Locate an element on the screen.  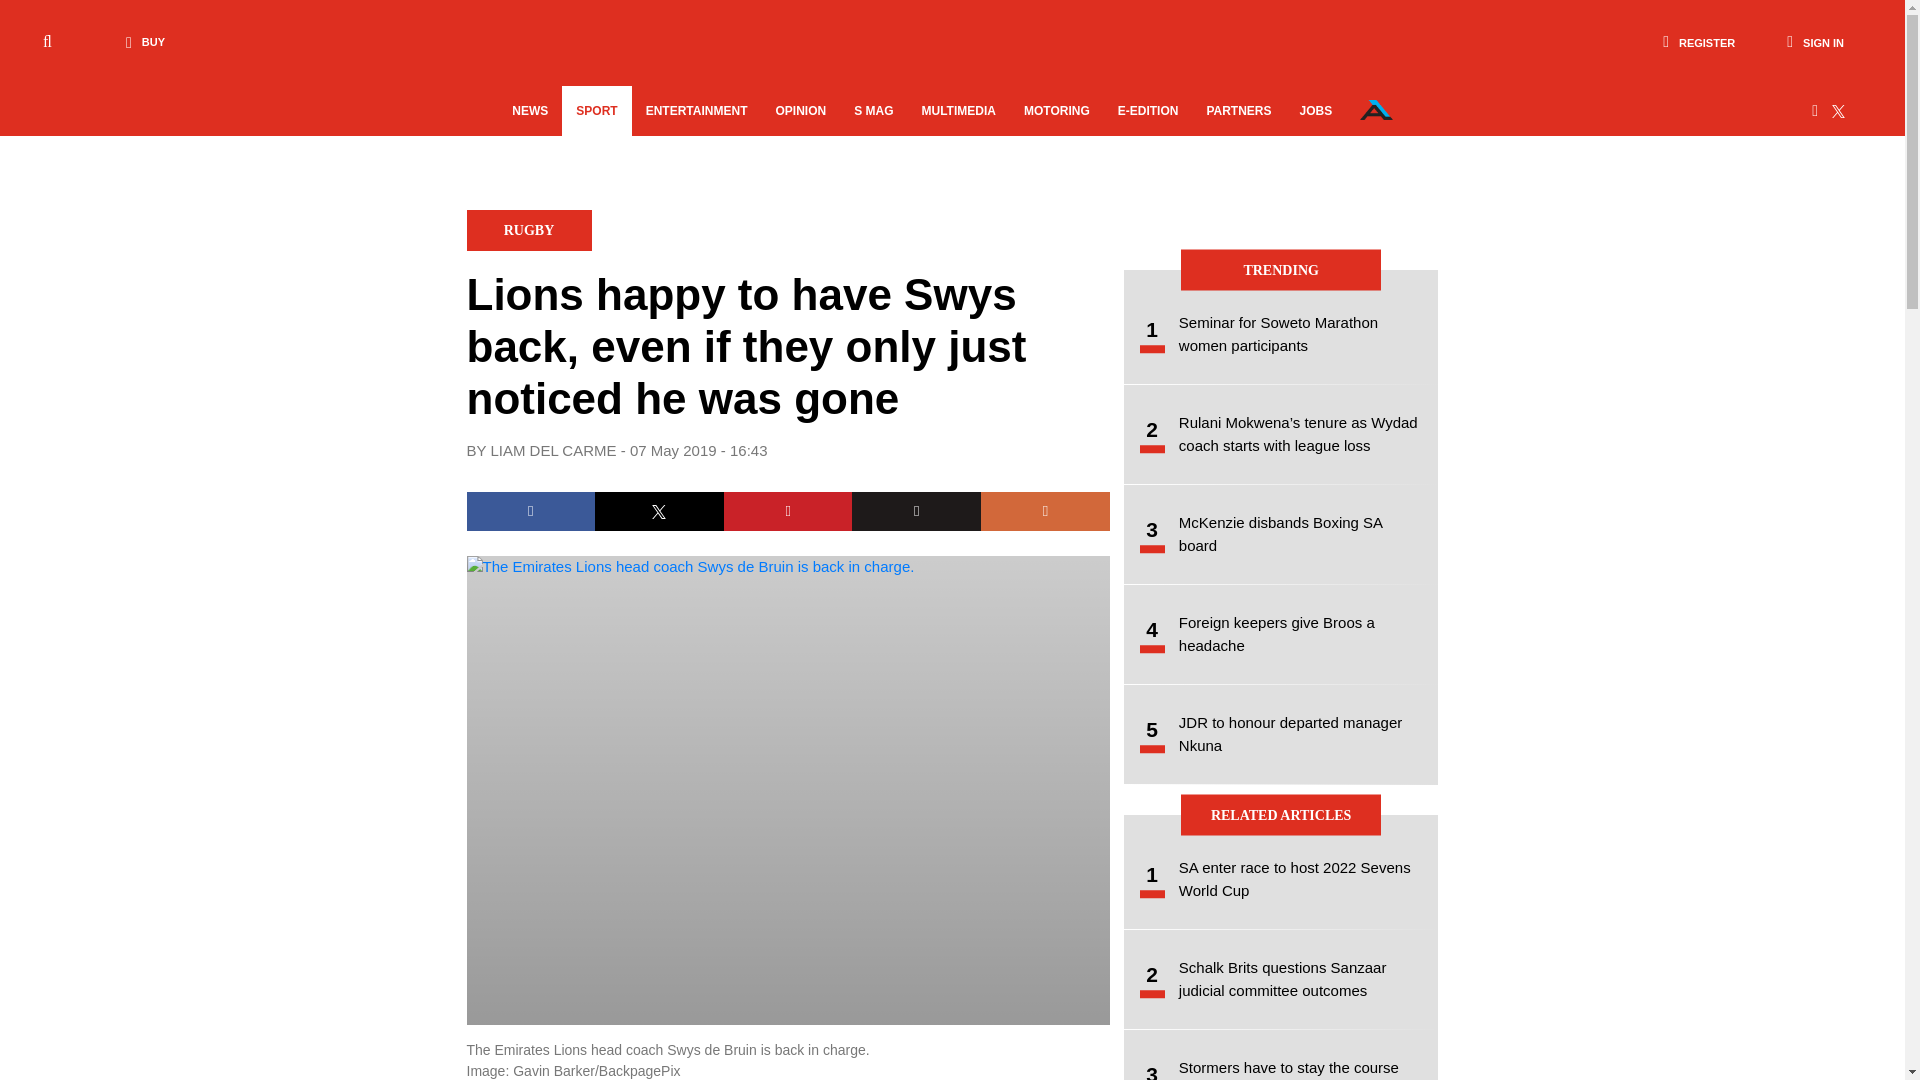
ENTERTAINMENT is located at coordinates (696, 111).